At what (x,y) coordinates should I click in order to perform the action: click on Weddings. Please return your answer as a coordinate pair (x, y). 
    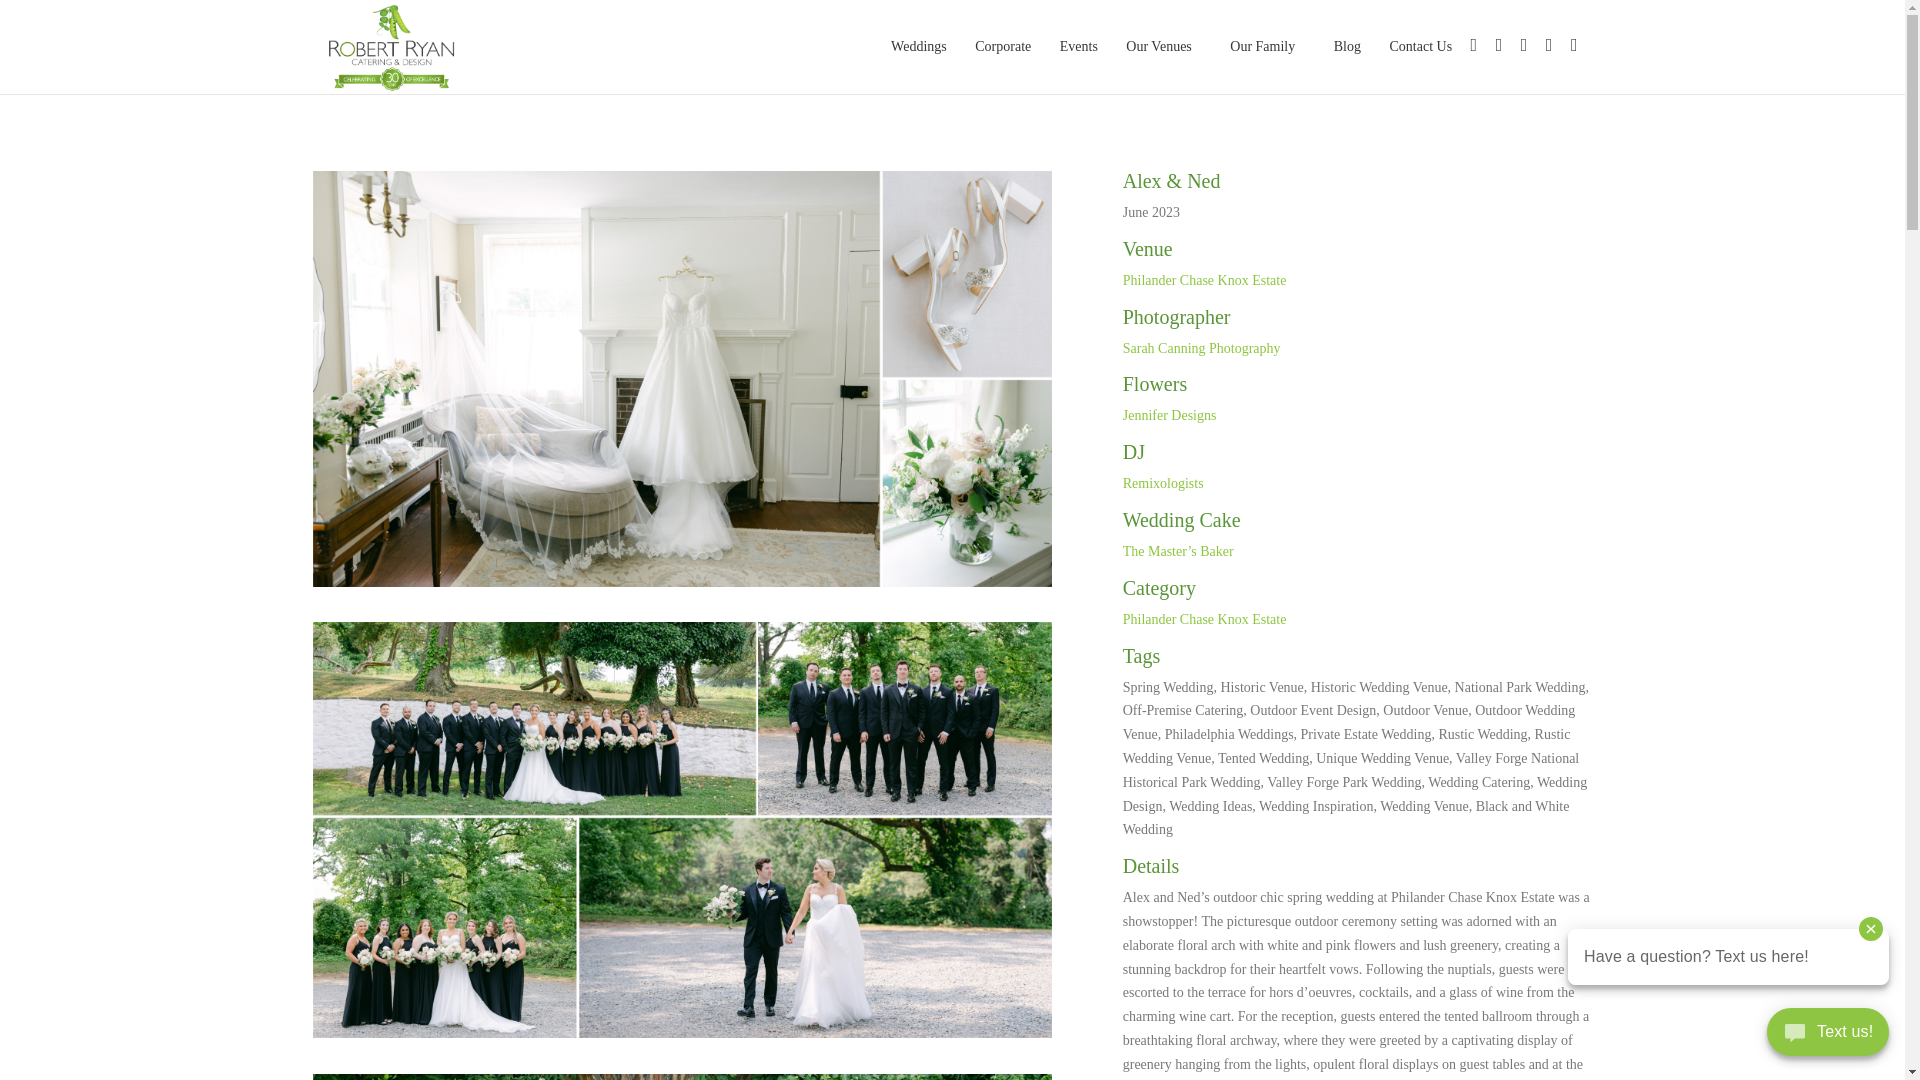
    Looking at the image, I should click on (918, 46).